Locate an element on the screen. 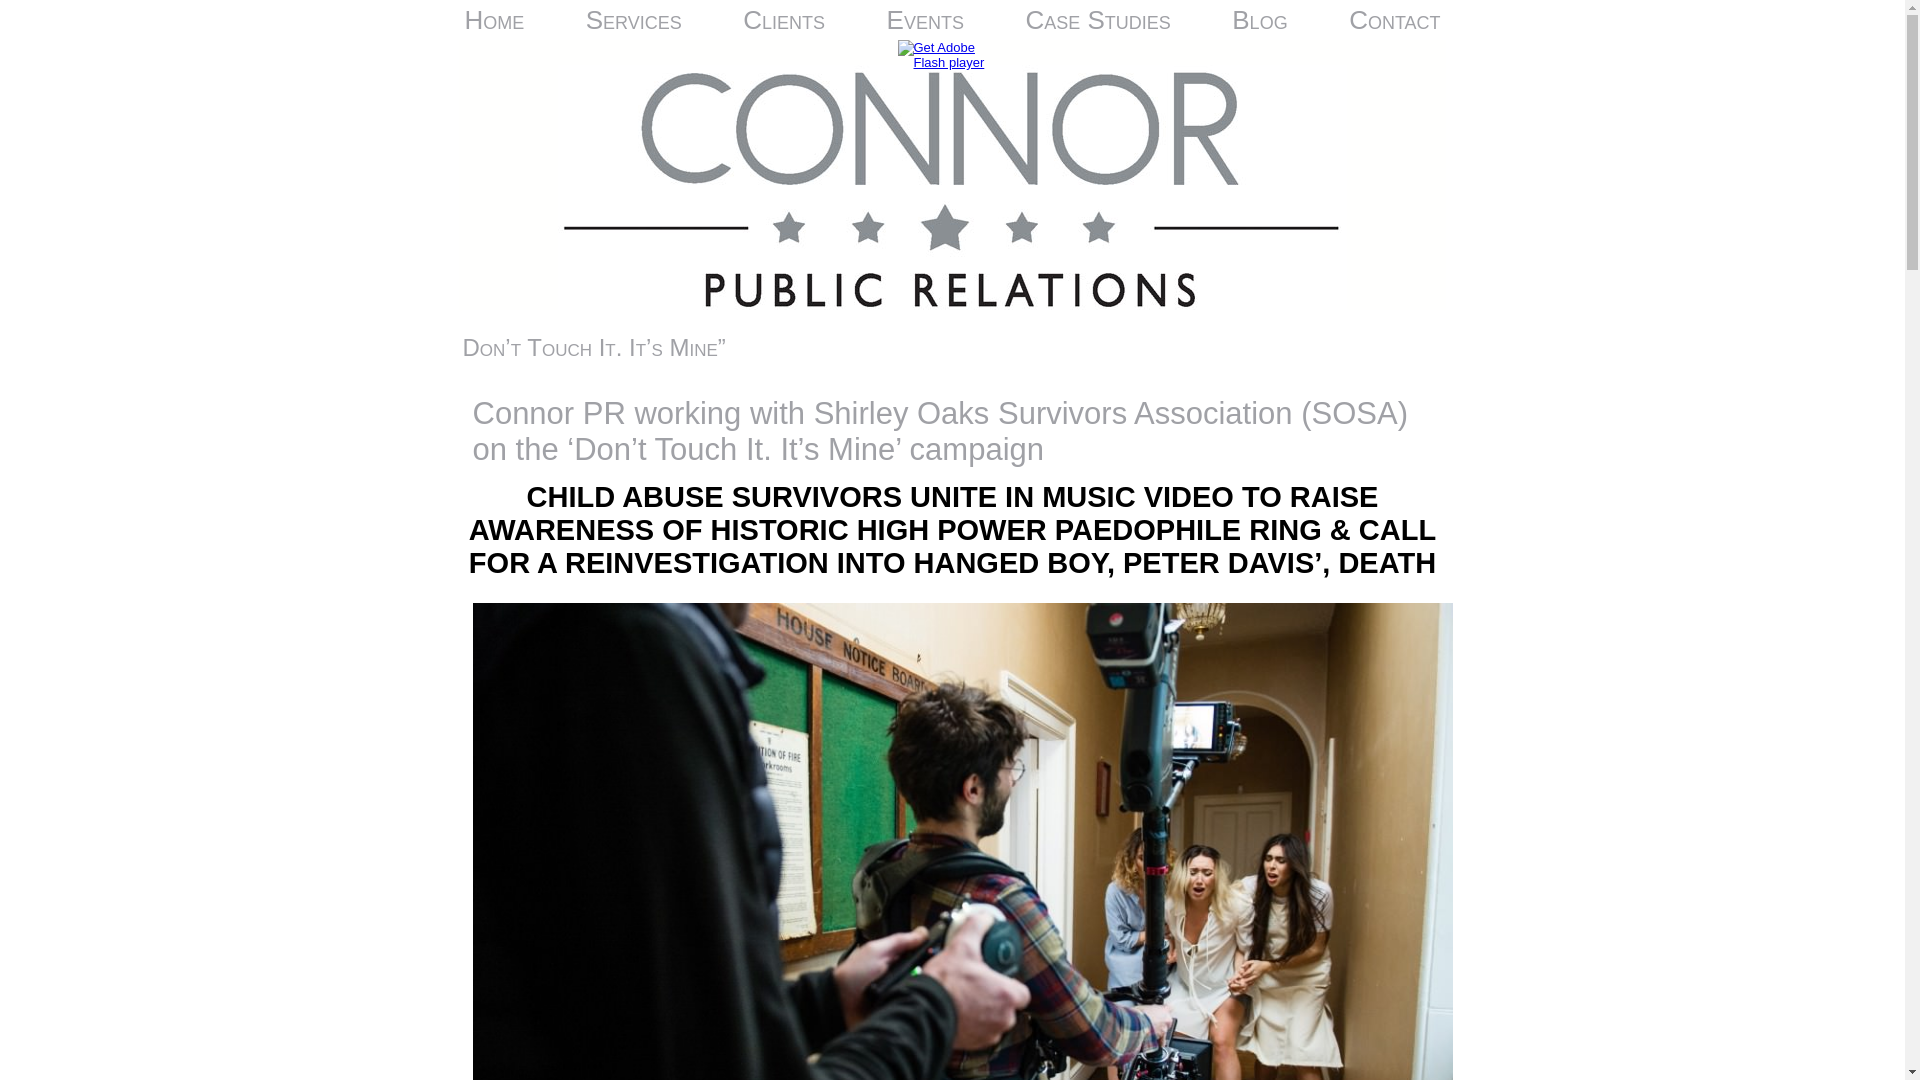 This screenshot has width=1920, height=1080. Services is located at coordinates (634, 20).